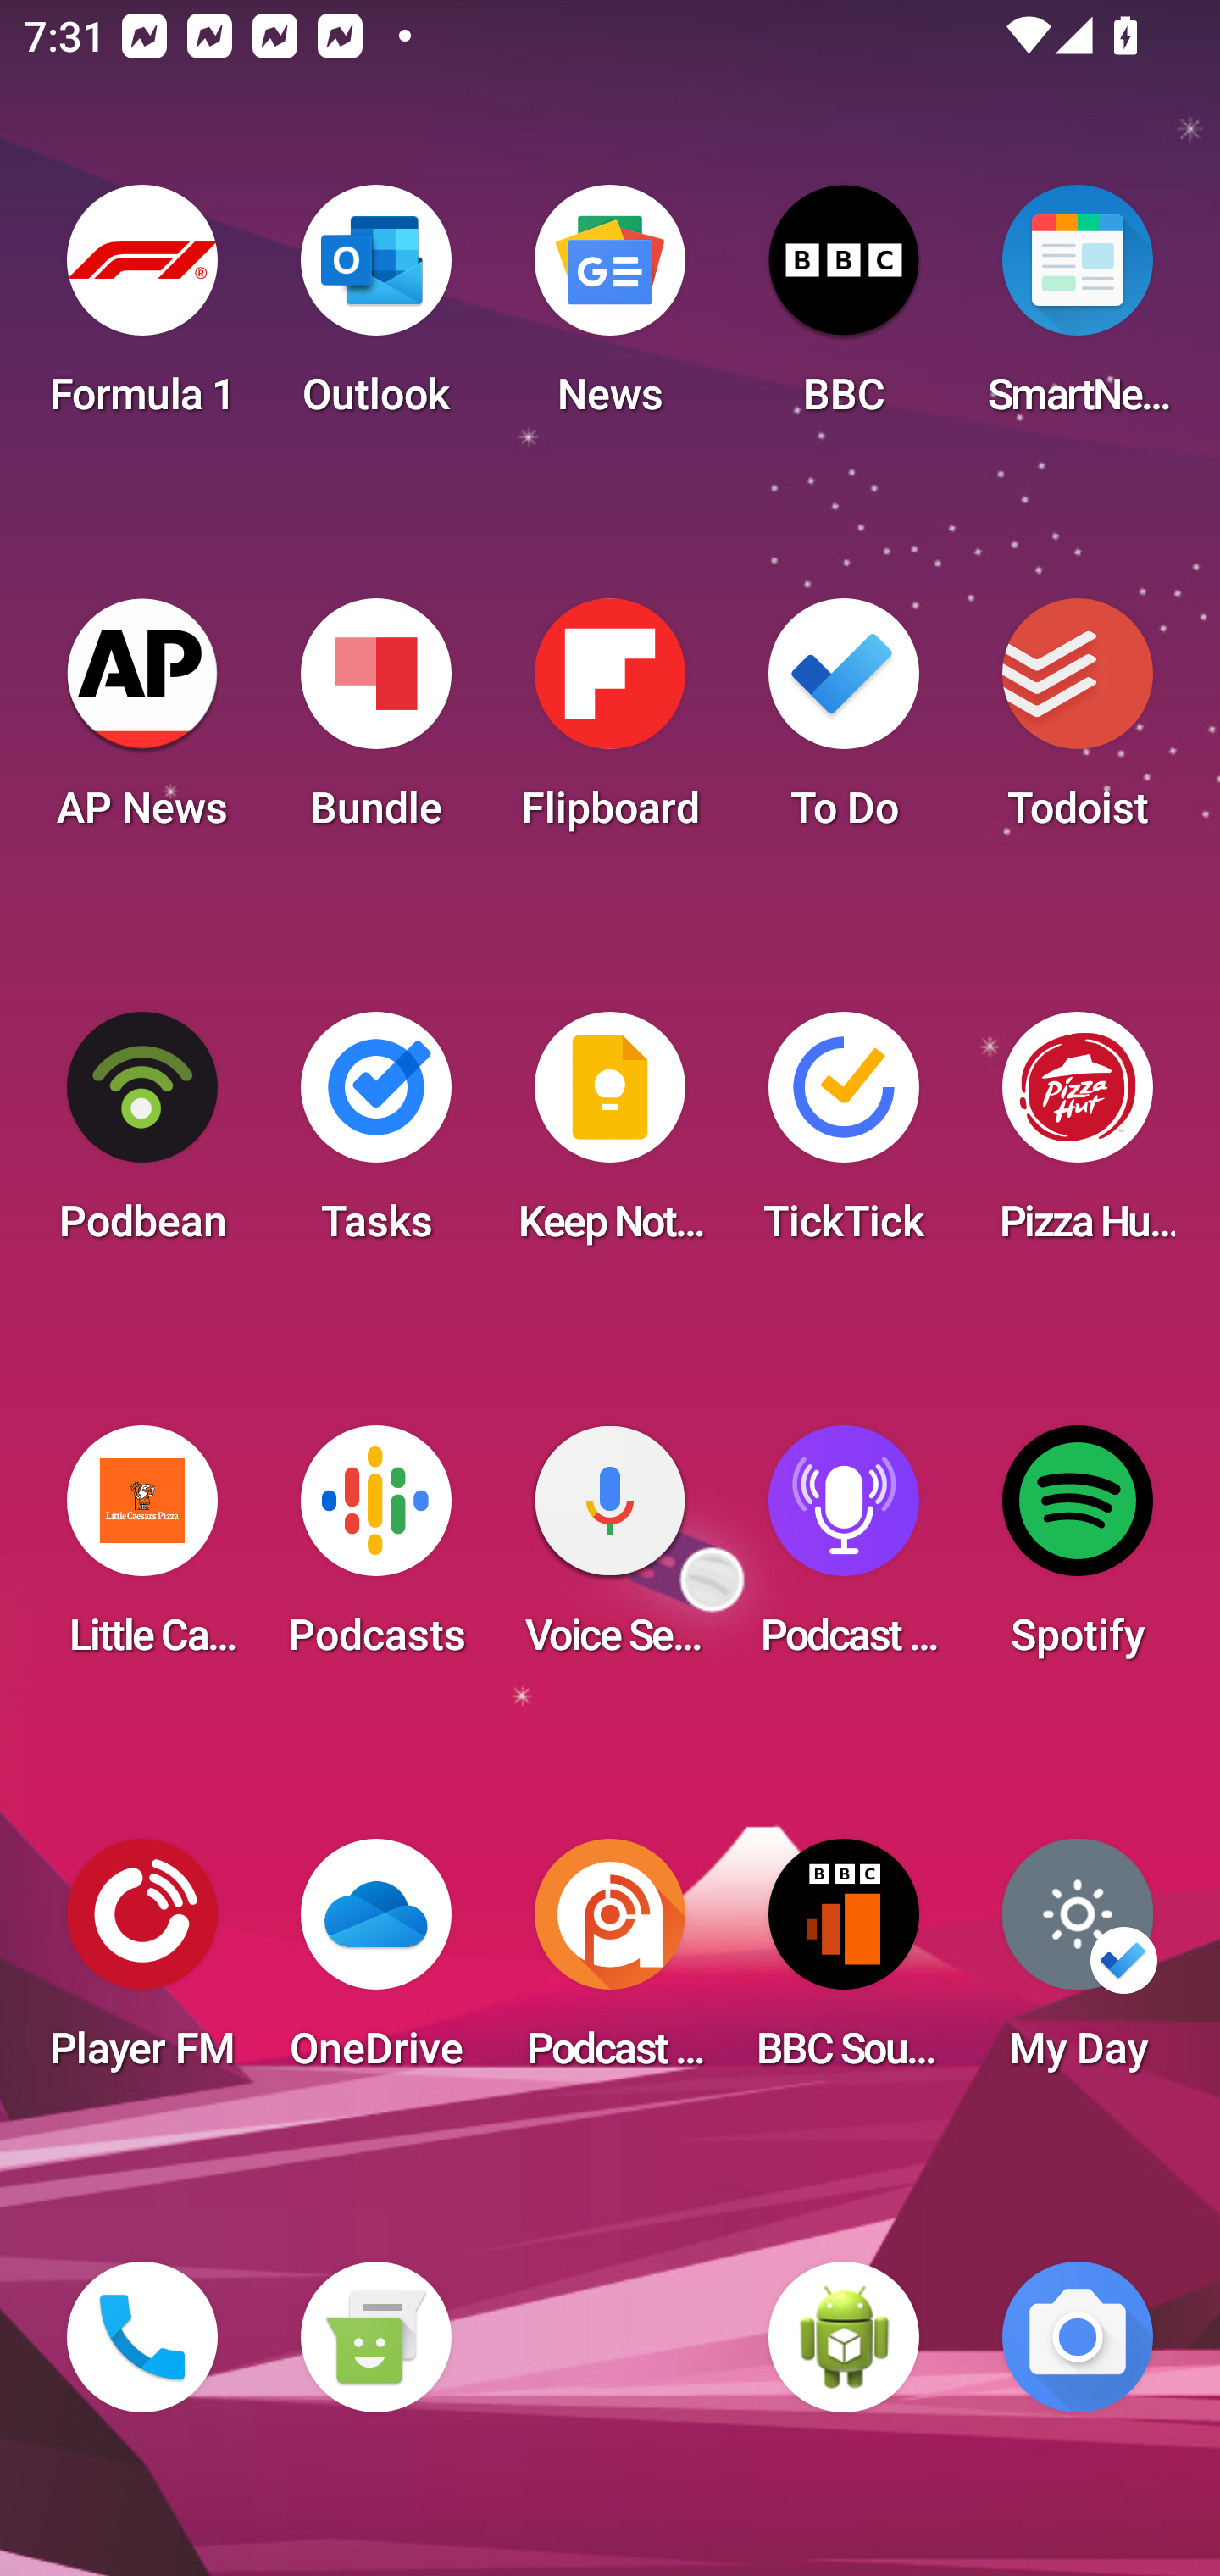  I want to click on Formula 1, so click(142, 310).